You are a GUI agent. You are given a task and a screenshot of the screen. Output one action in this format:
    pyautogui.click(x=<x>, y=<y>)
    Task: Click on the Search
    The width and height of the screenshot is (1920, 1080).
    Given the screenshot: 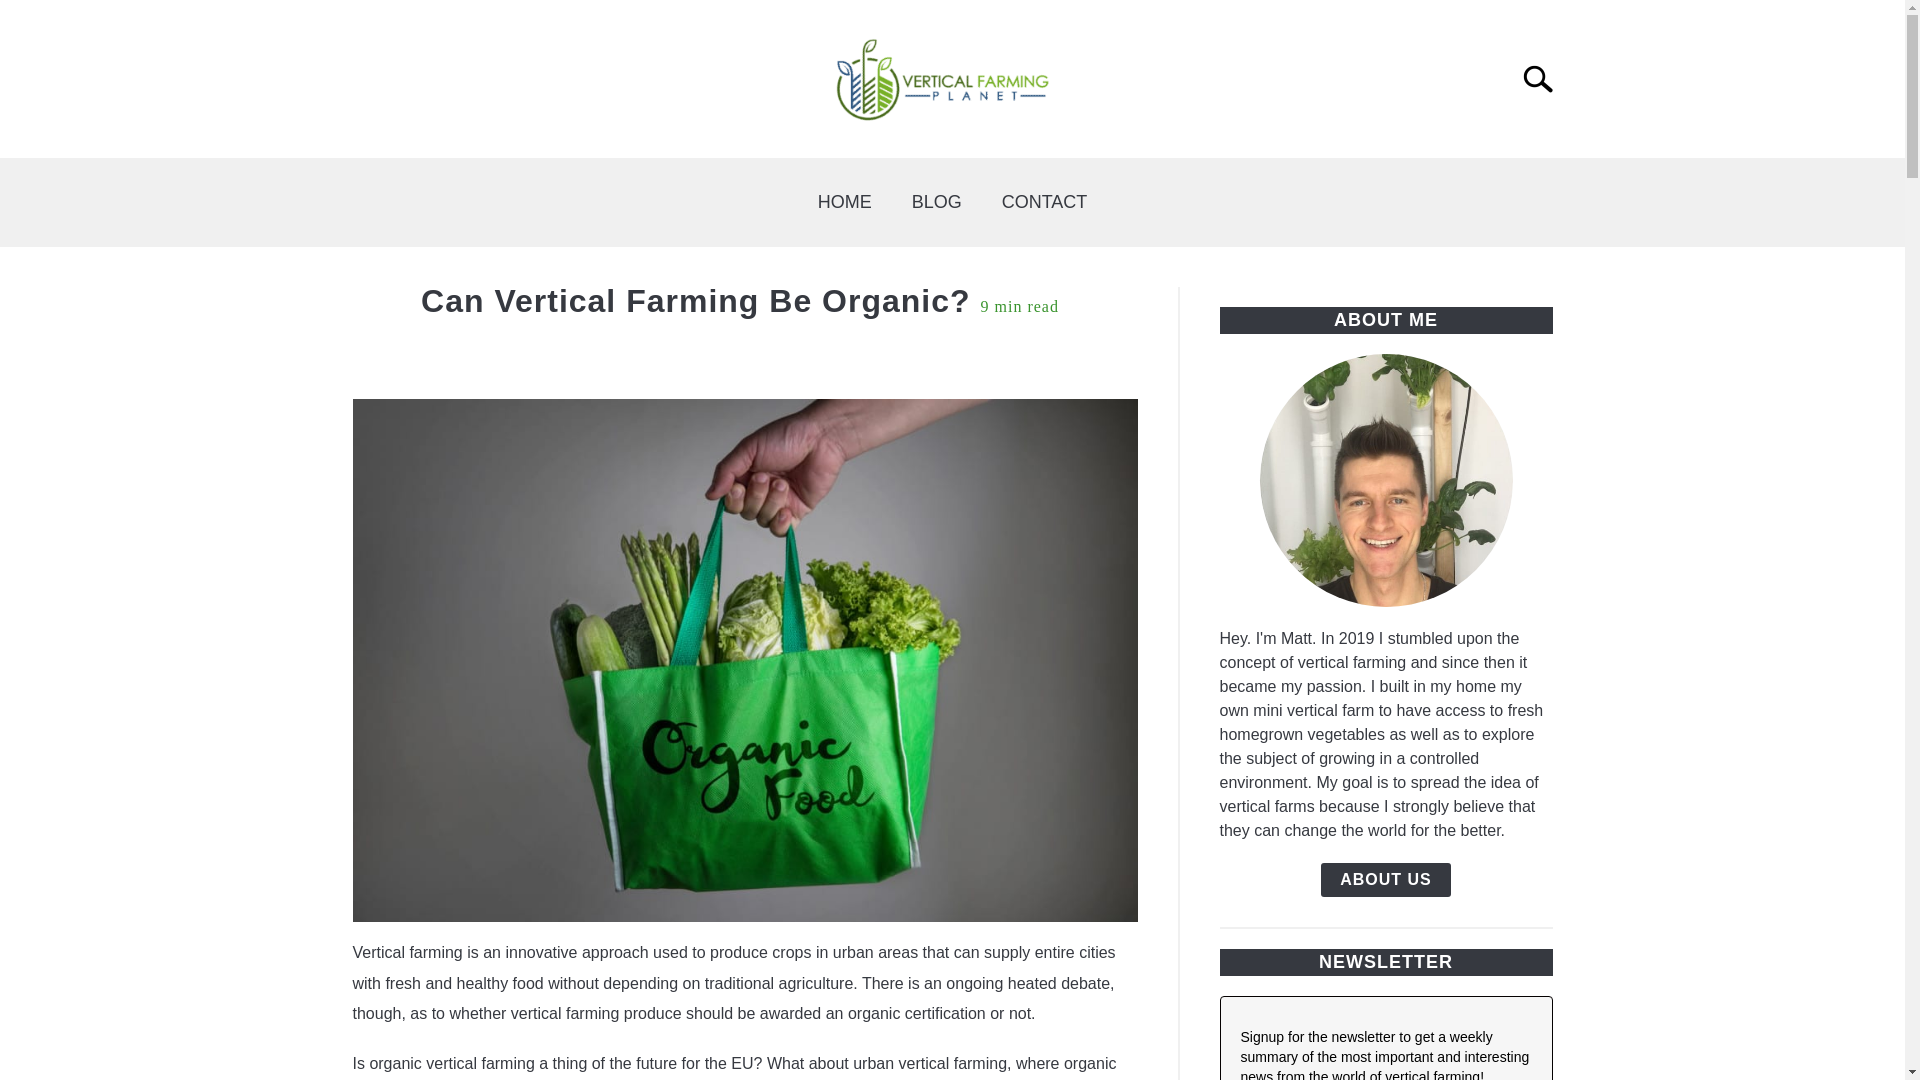 What is the action you would take?
    pyautogui.click(x=1546, y=79)
    